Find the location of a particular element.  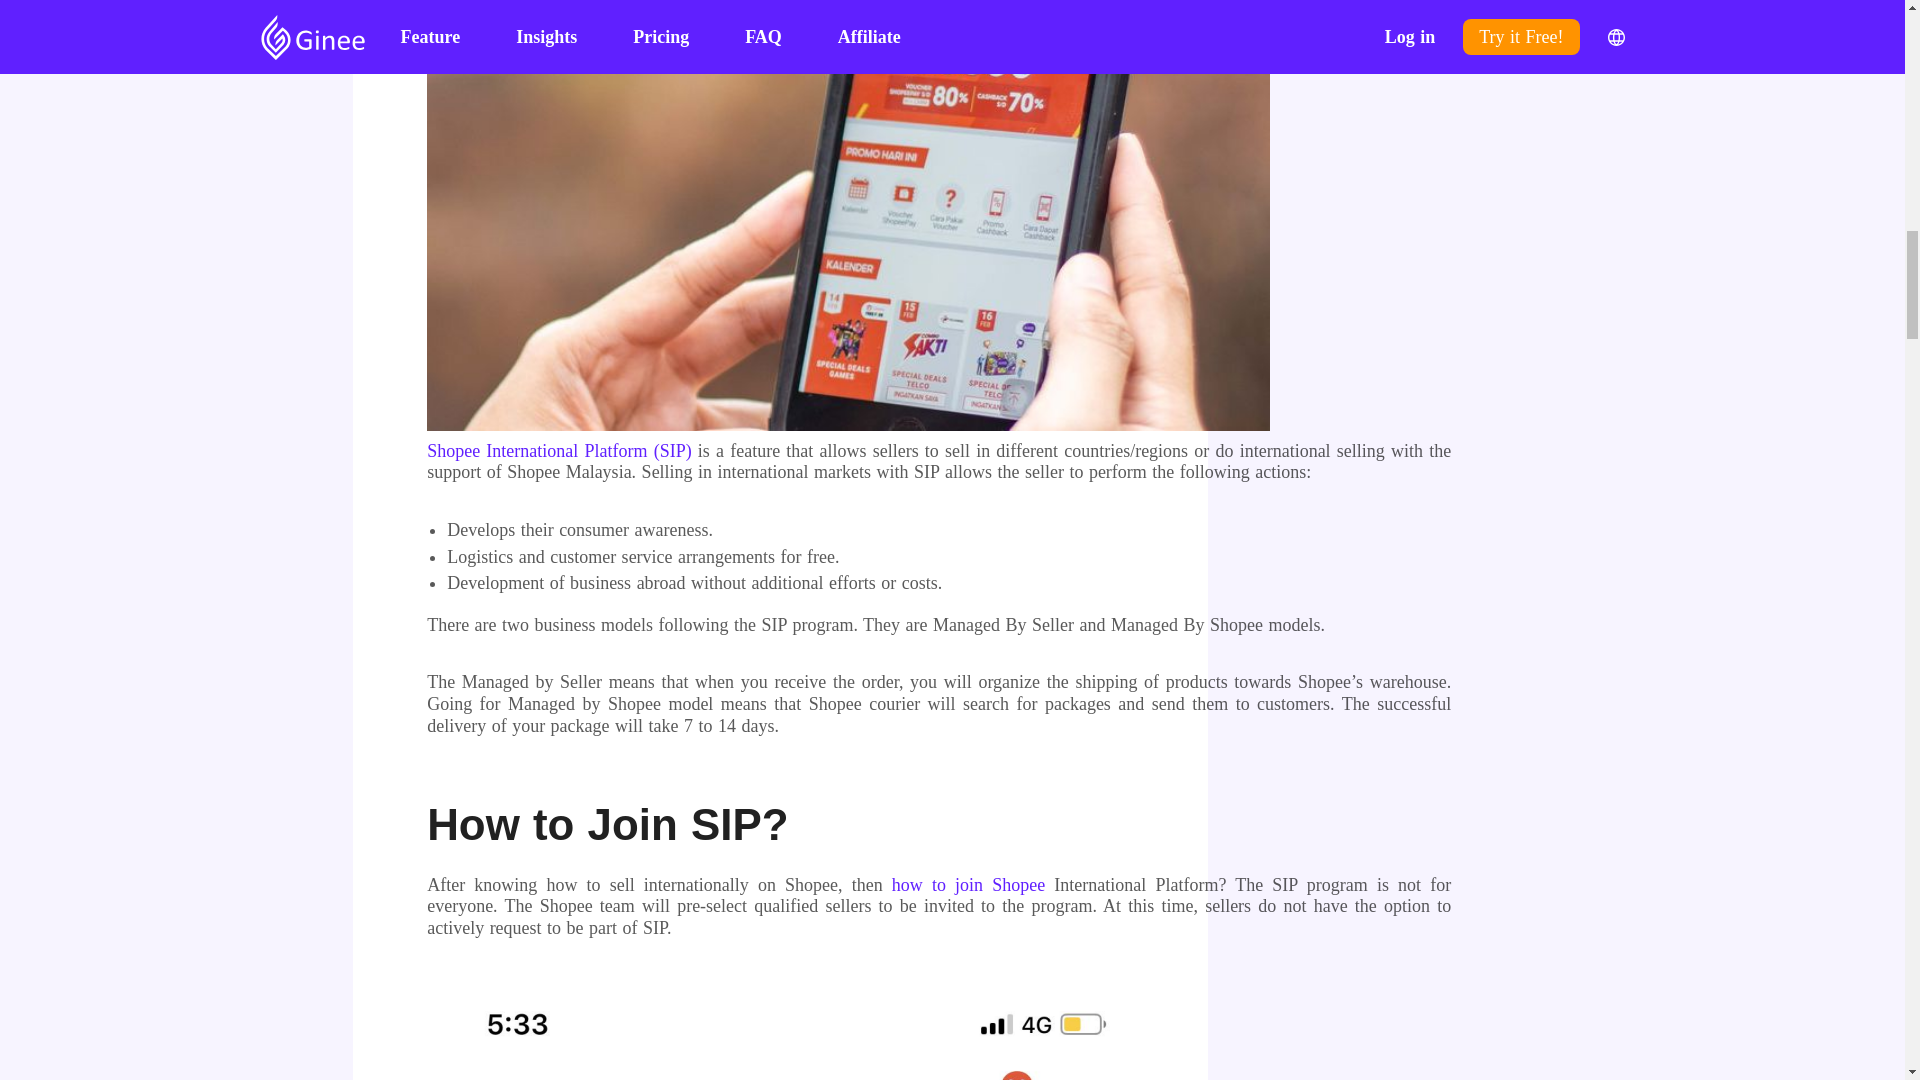

how to join Shopee is located at coordinates (968, 884).